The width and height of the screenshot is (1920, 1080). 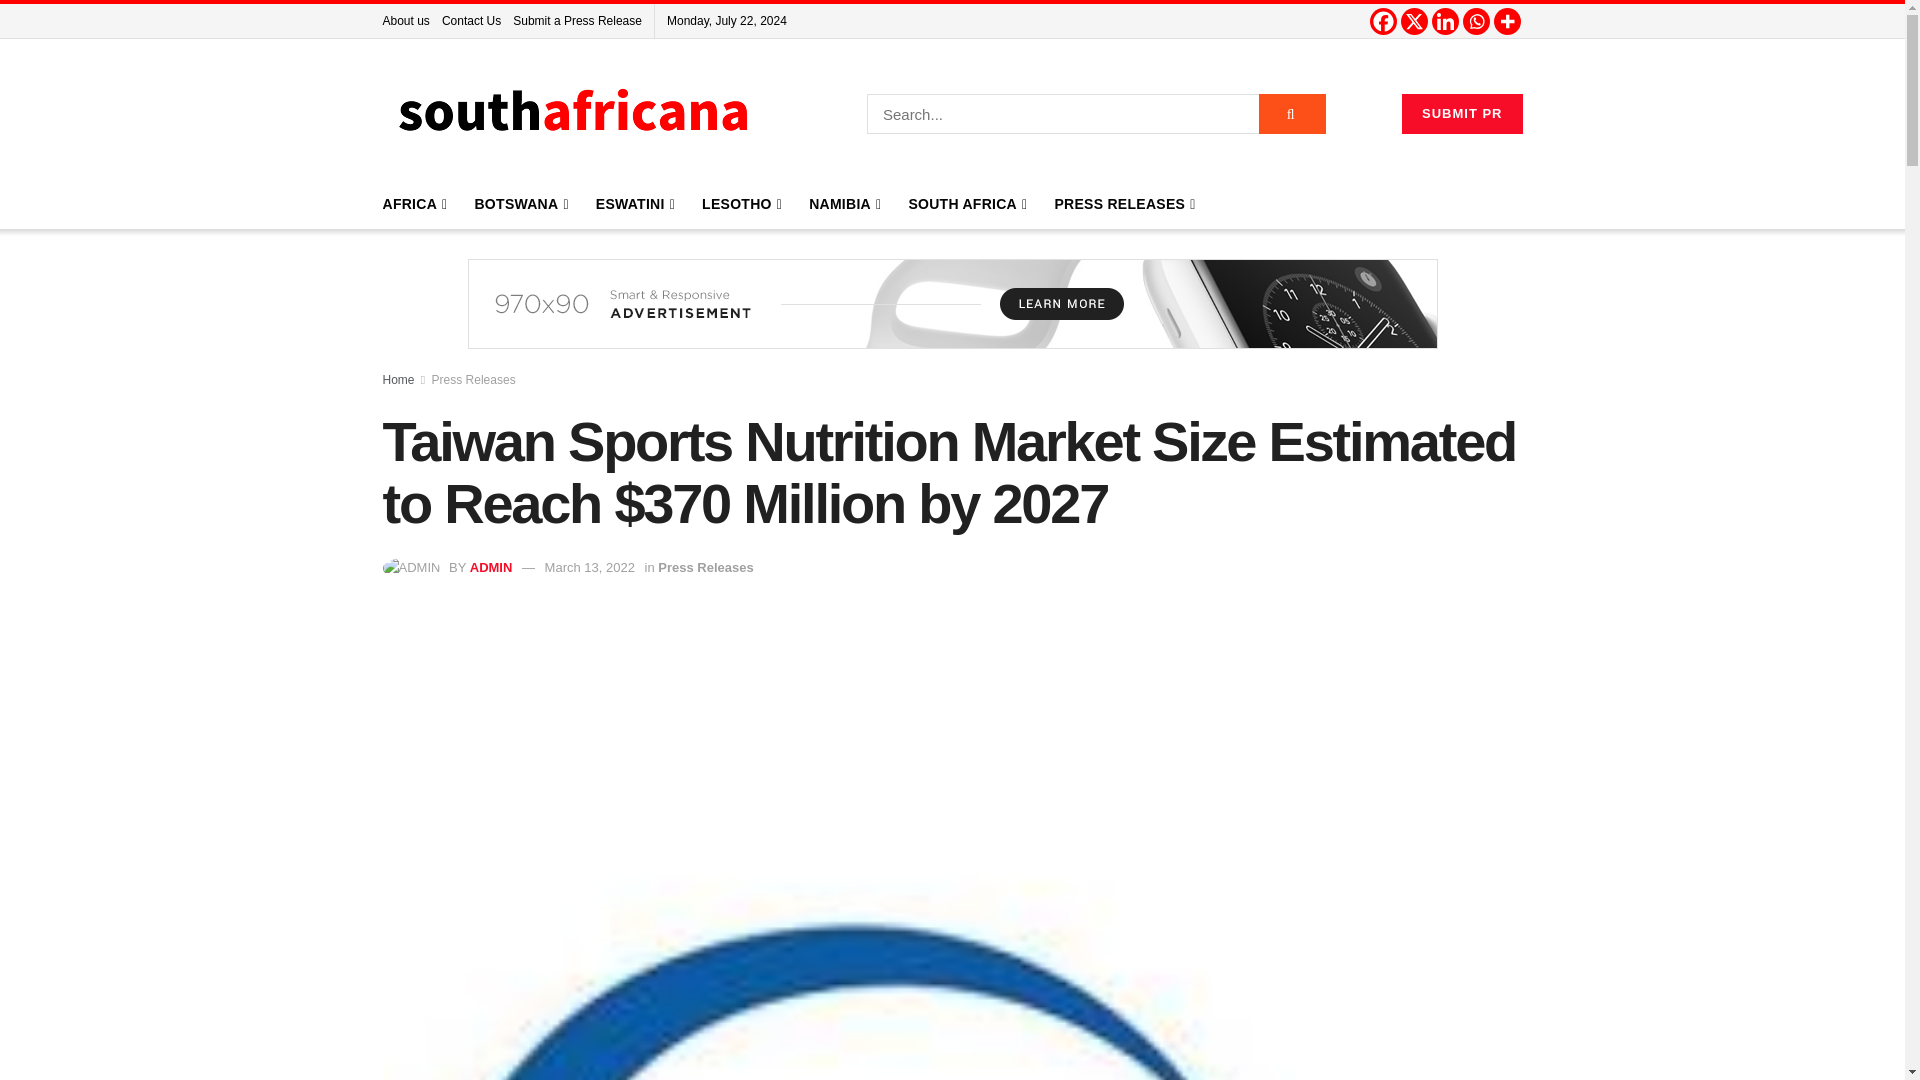 I want to click on X, so click(x=1412, y=20).